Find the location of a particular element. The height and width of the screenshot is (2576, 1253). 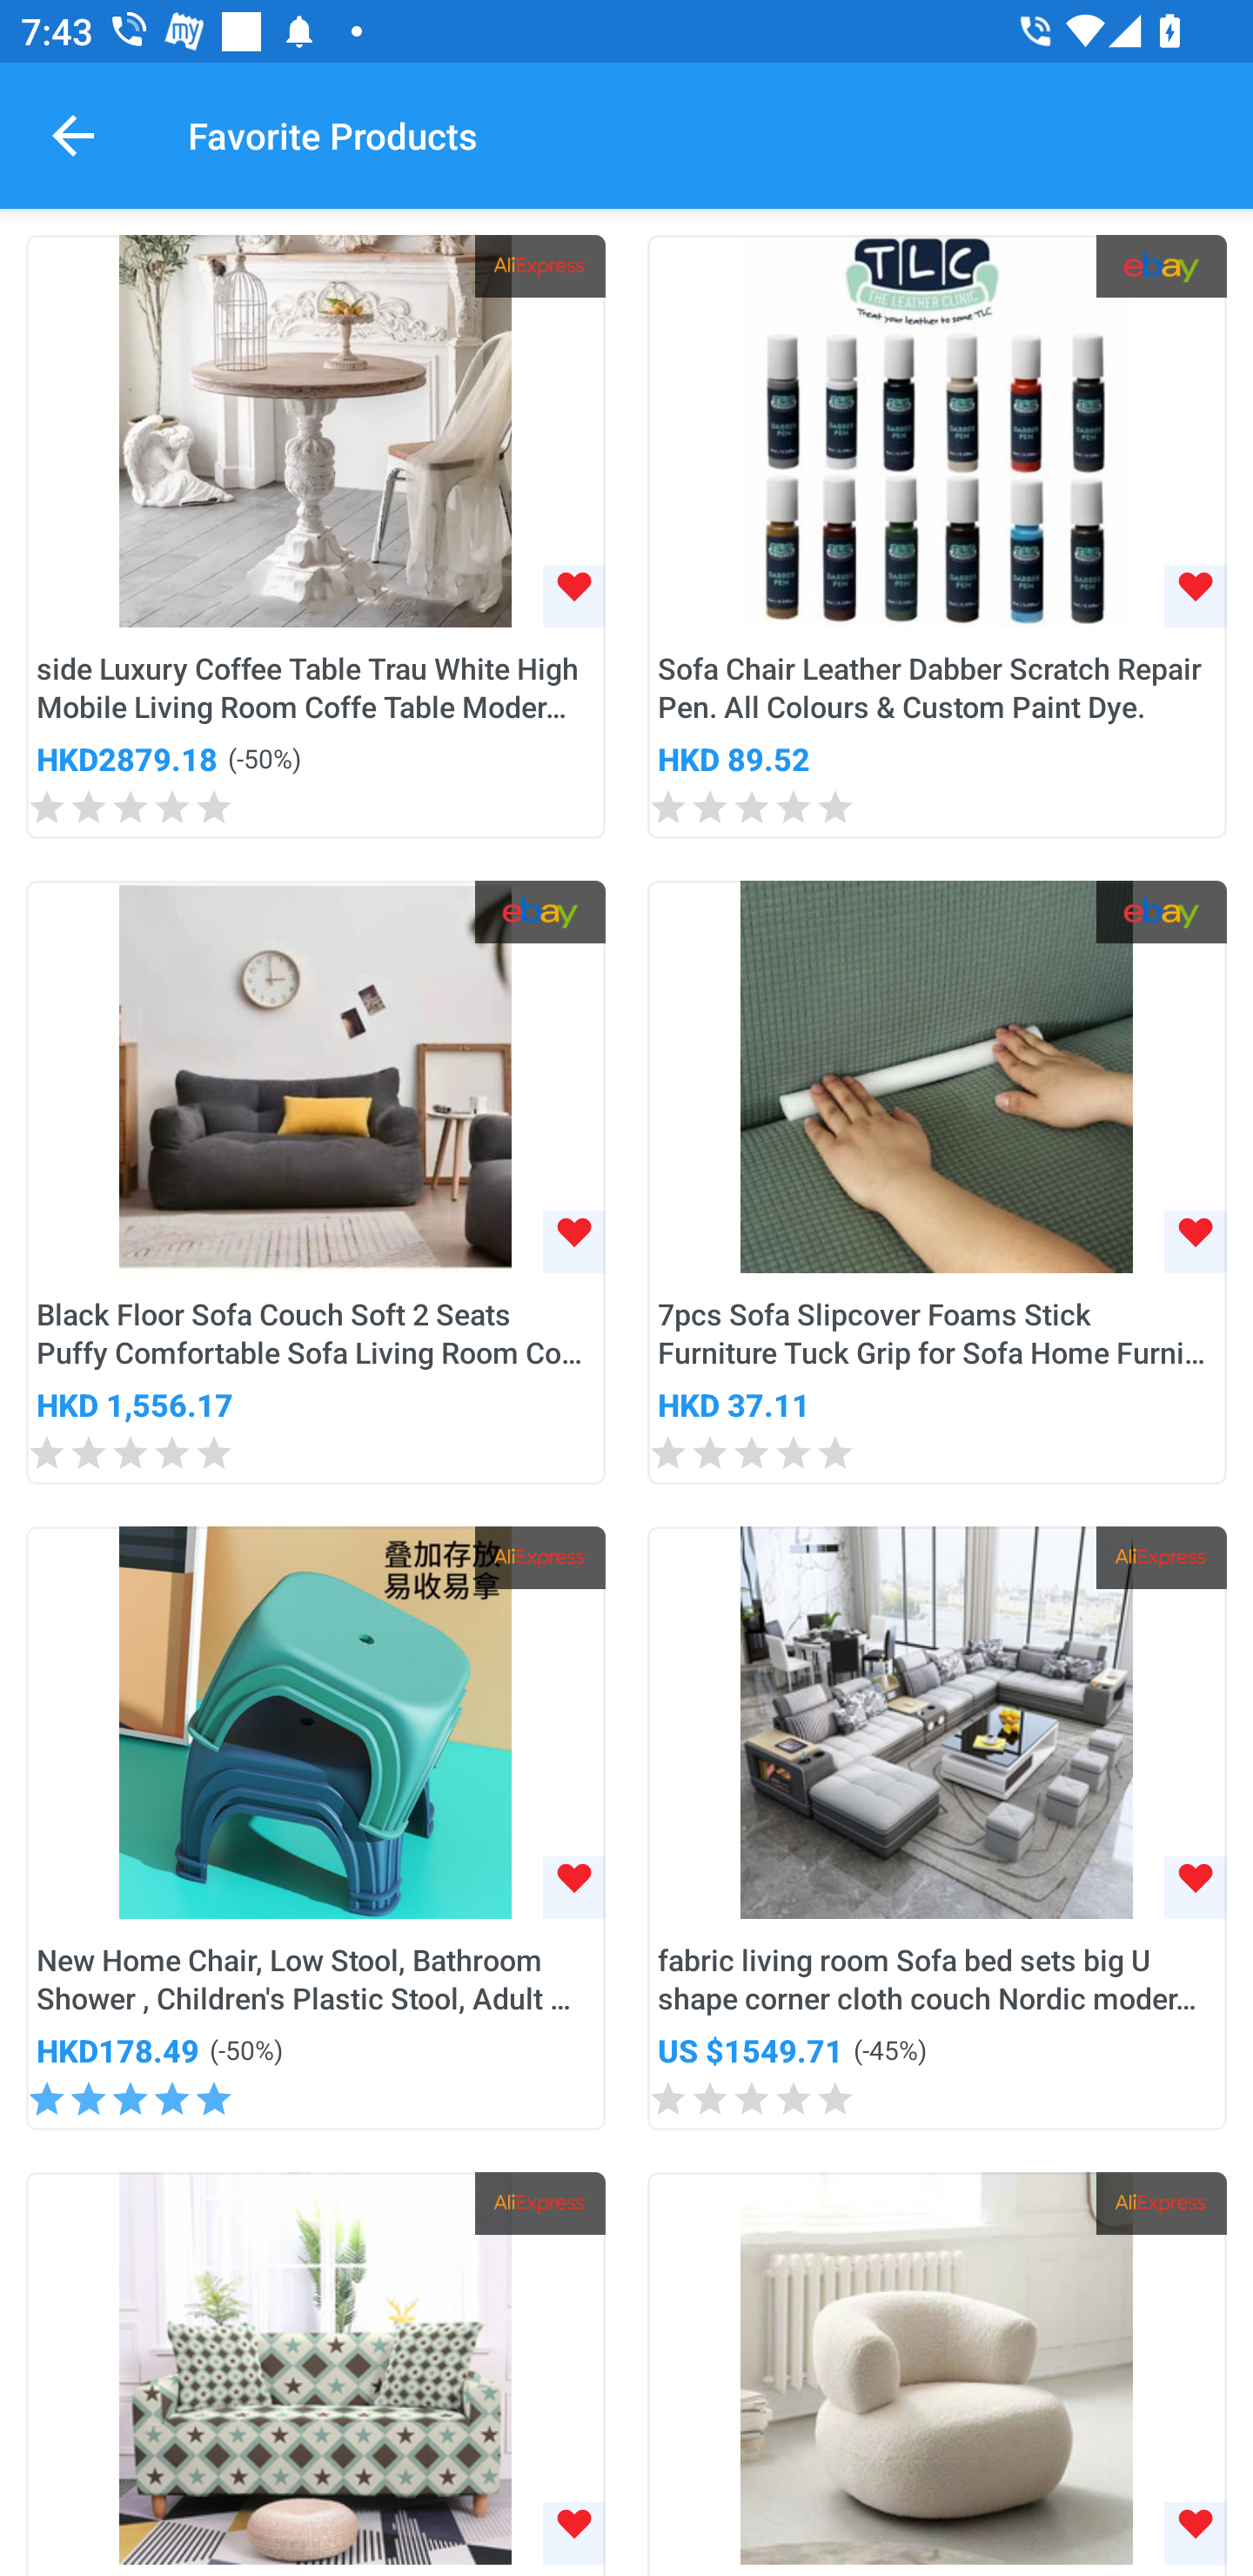

Navigate up is located at coordinates (73, 135).